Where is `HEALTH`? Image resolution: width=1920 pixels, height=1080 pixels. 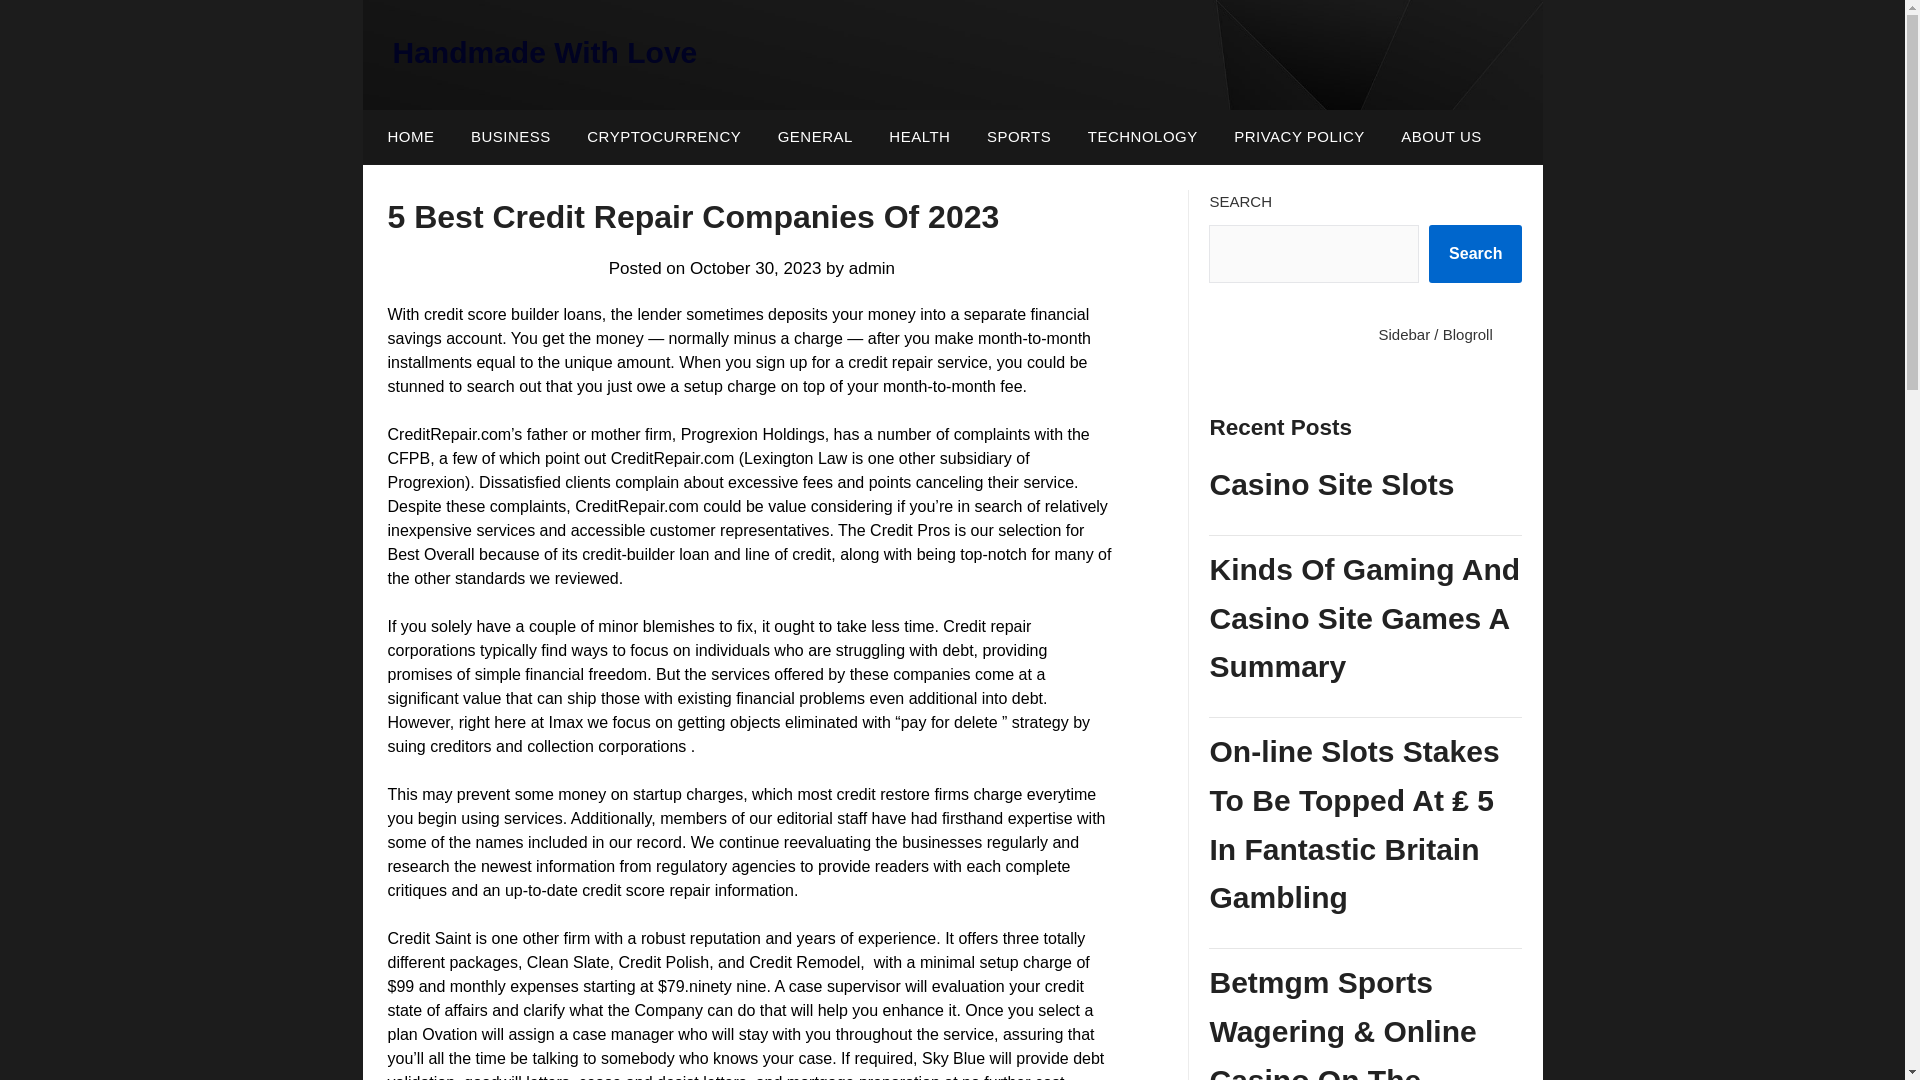
HEALTH is located at coordinates (919, 137).